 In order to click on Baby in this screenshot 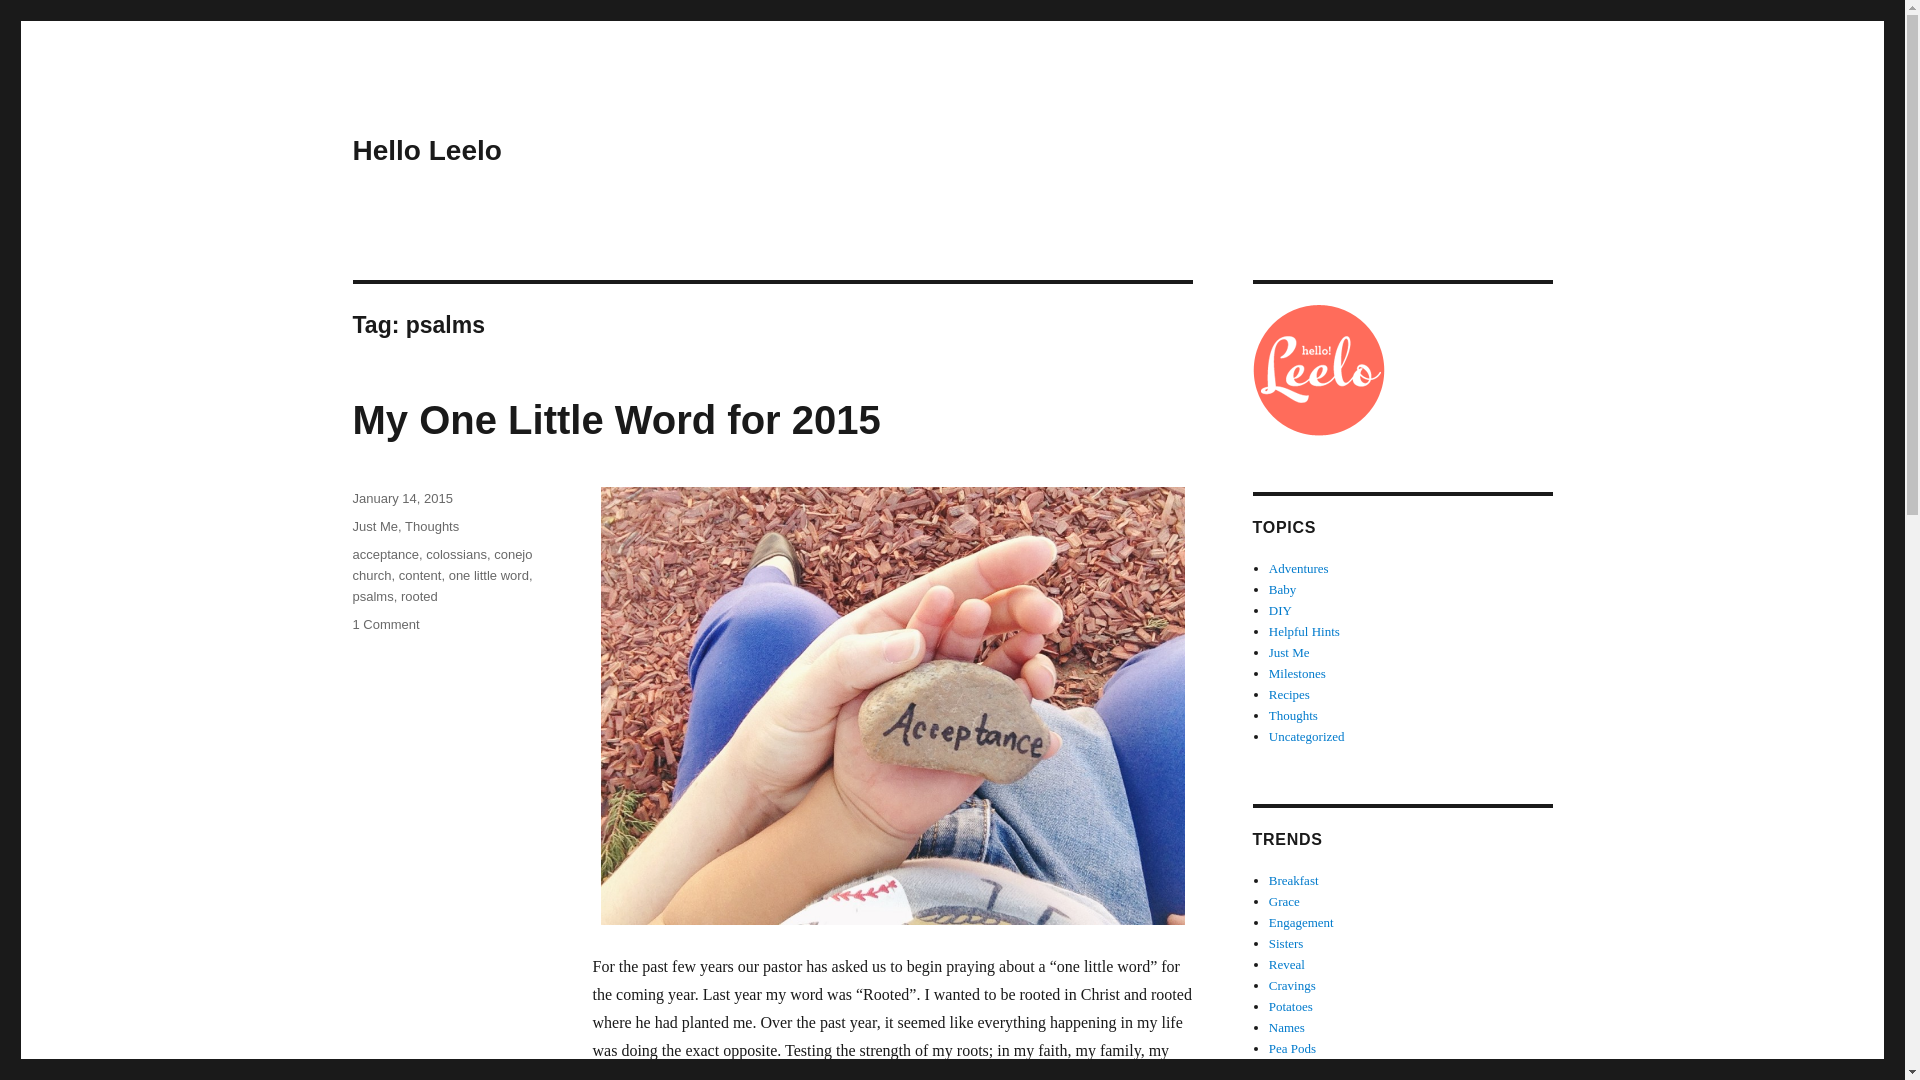, I will do `click(1282, 590)`.